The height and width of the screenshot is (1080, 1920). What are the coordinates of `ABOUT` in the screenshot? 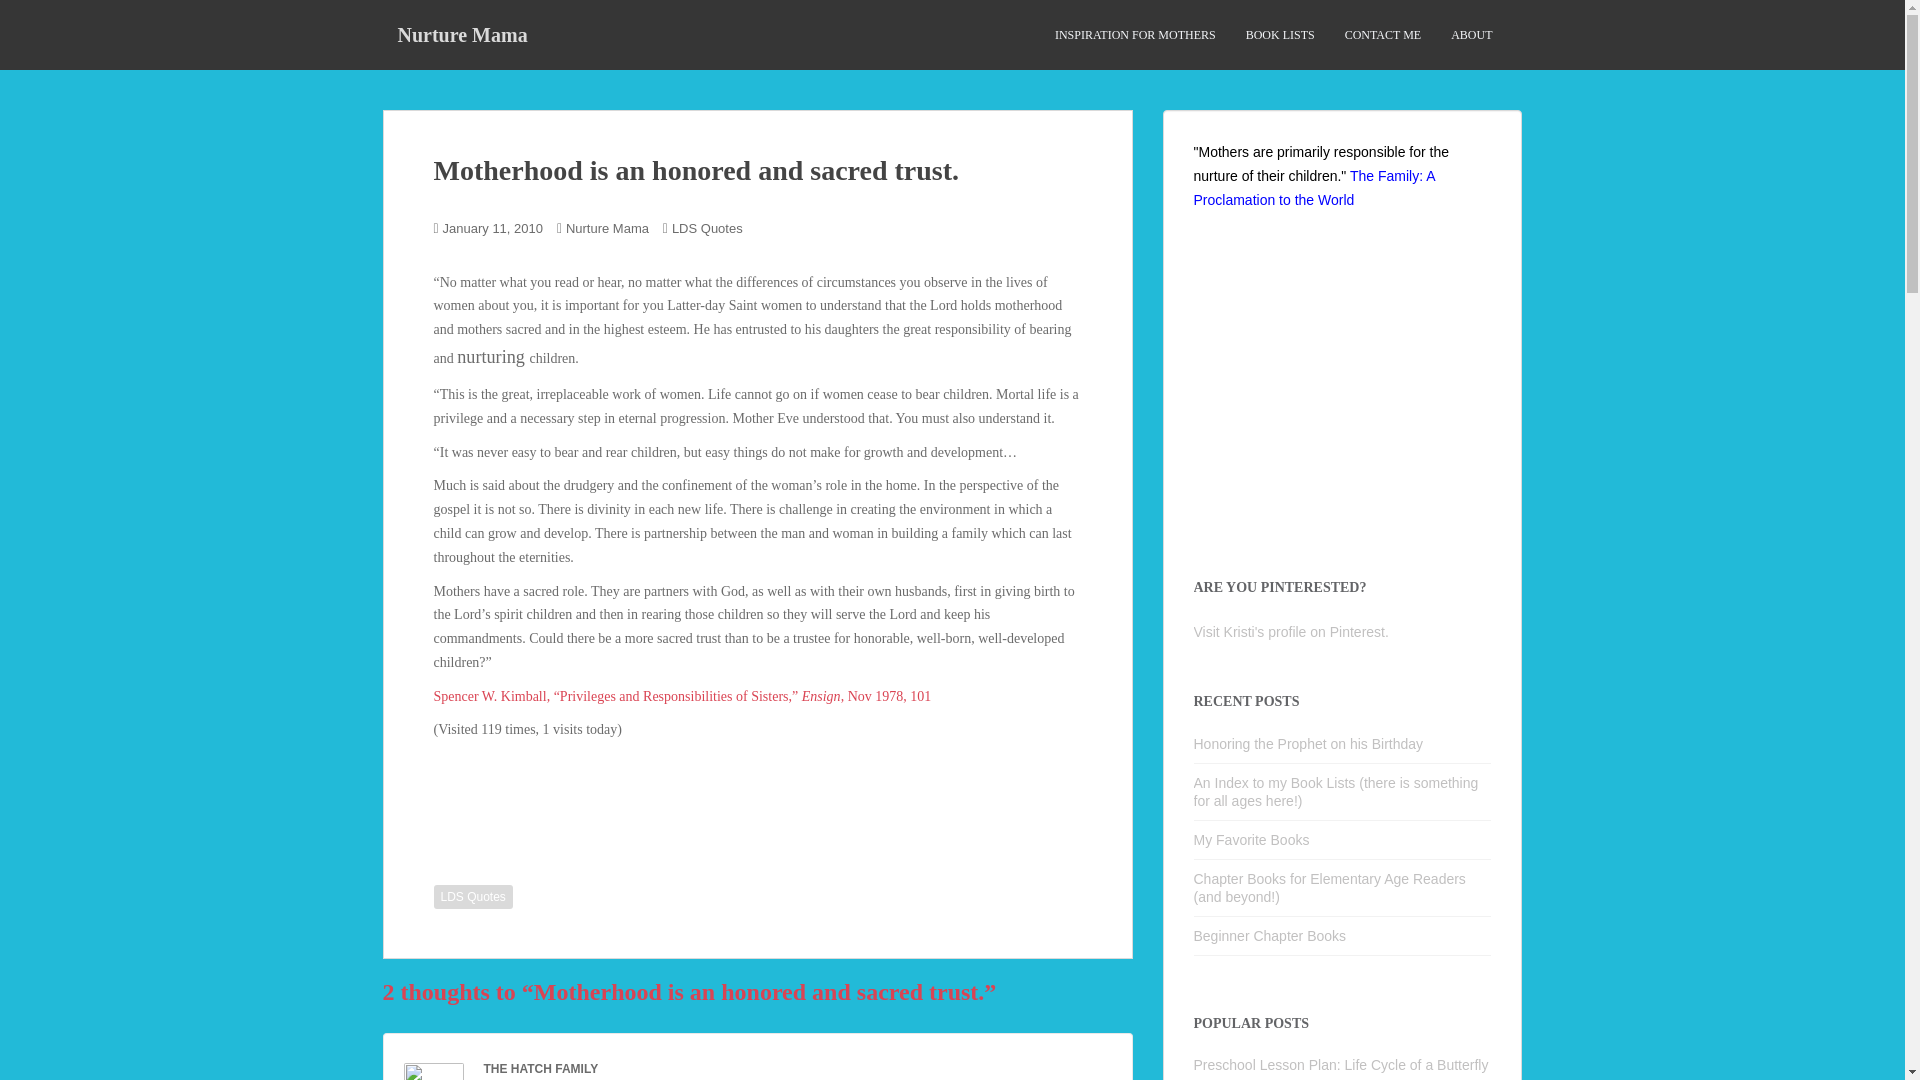 It's located at (1471, 35).